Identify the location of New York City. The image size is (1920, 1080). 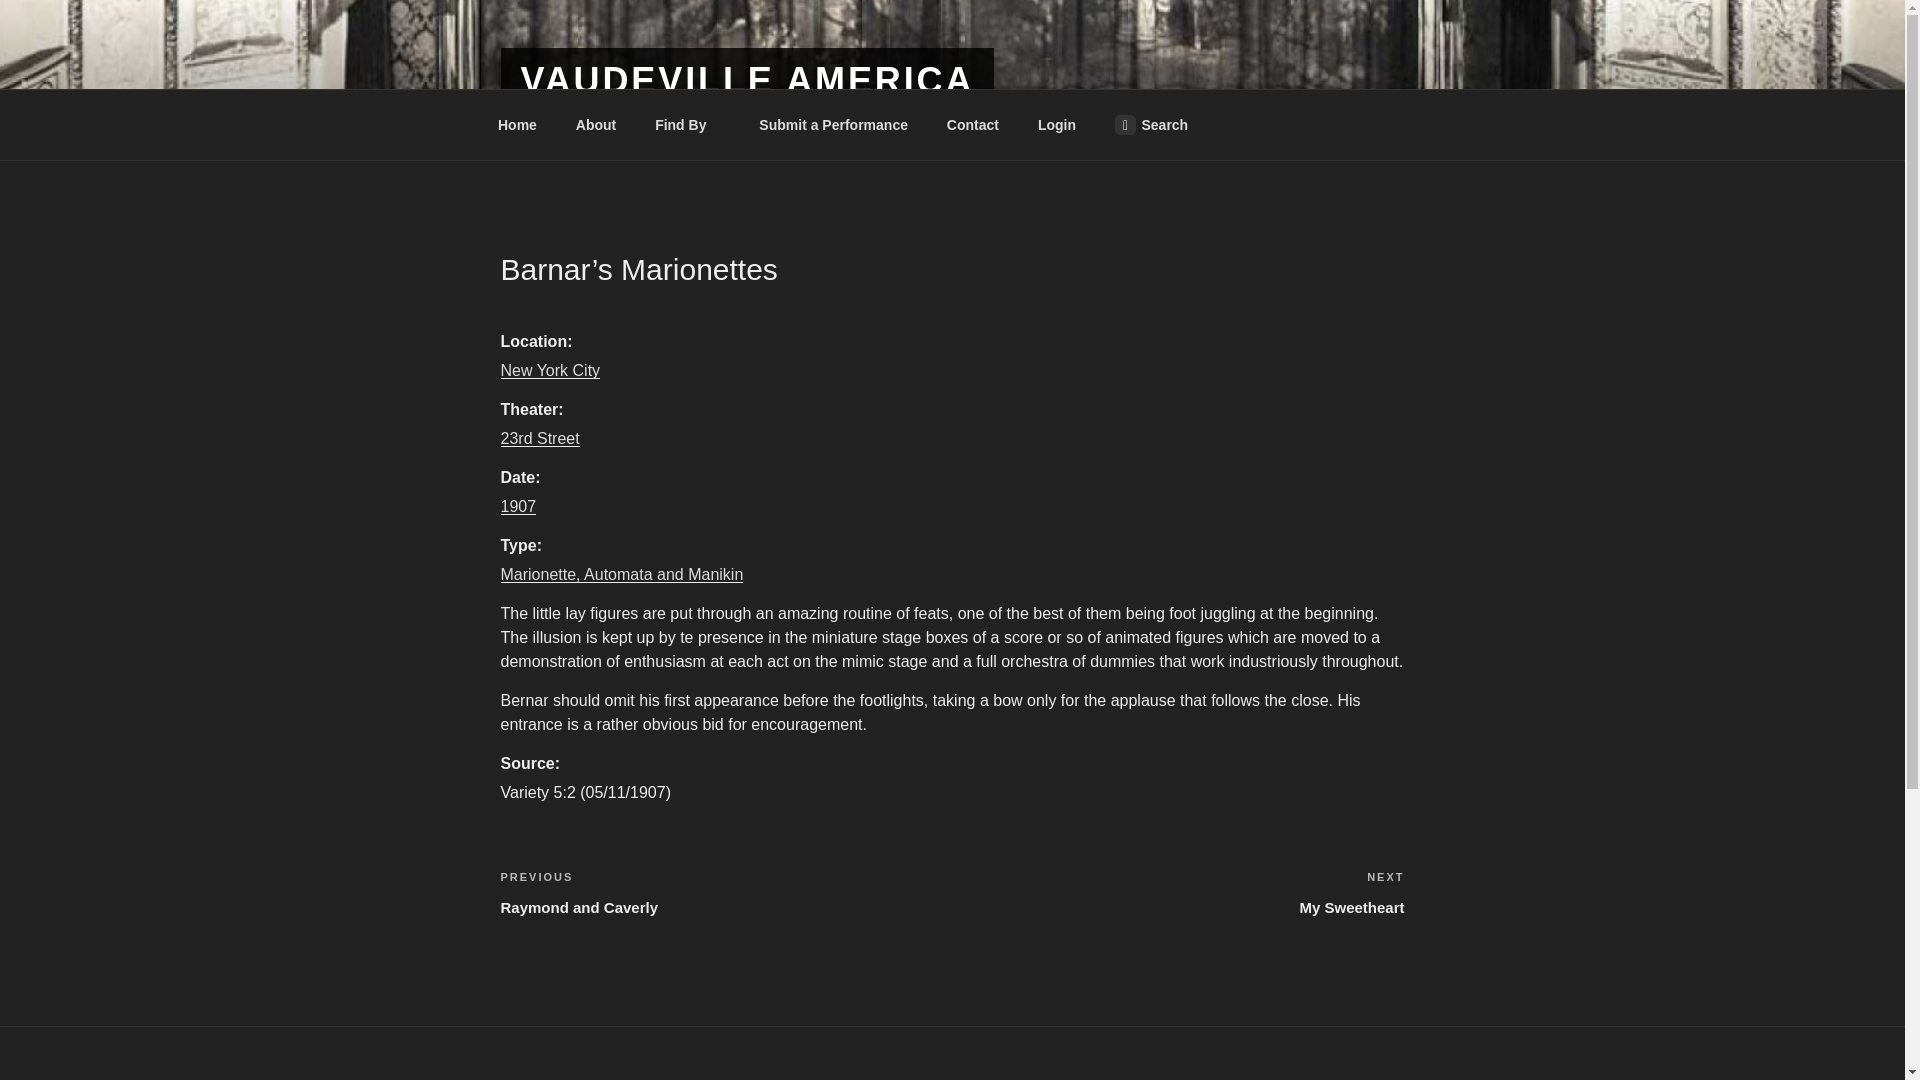
(621, 574).